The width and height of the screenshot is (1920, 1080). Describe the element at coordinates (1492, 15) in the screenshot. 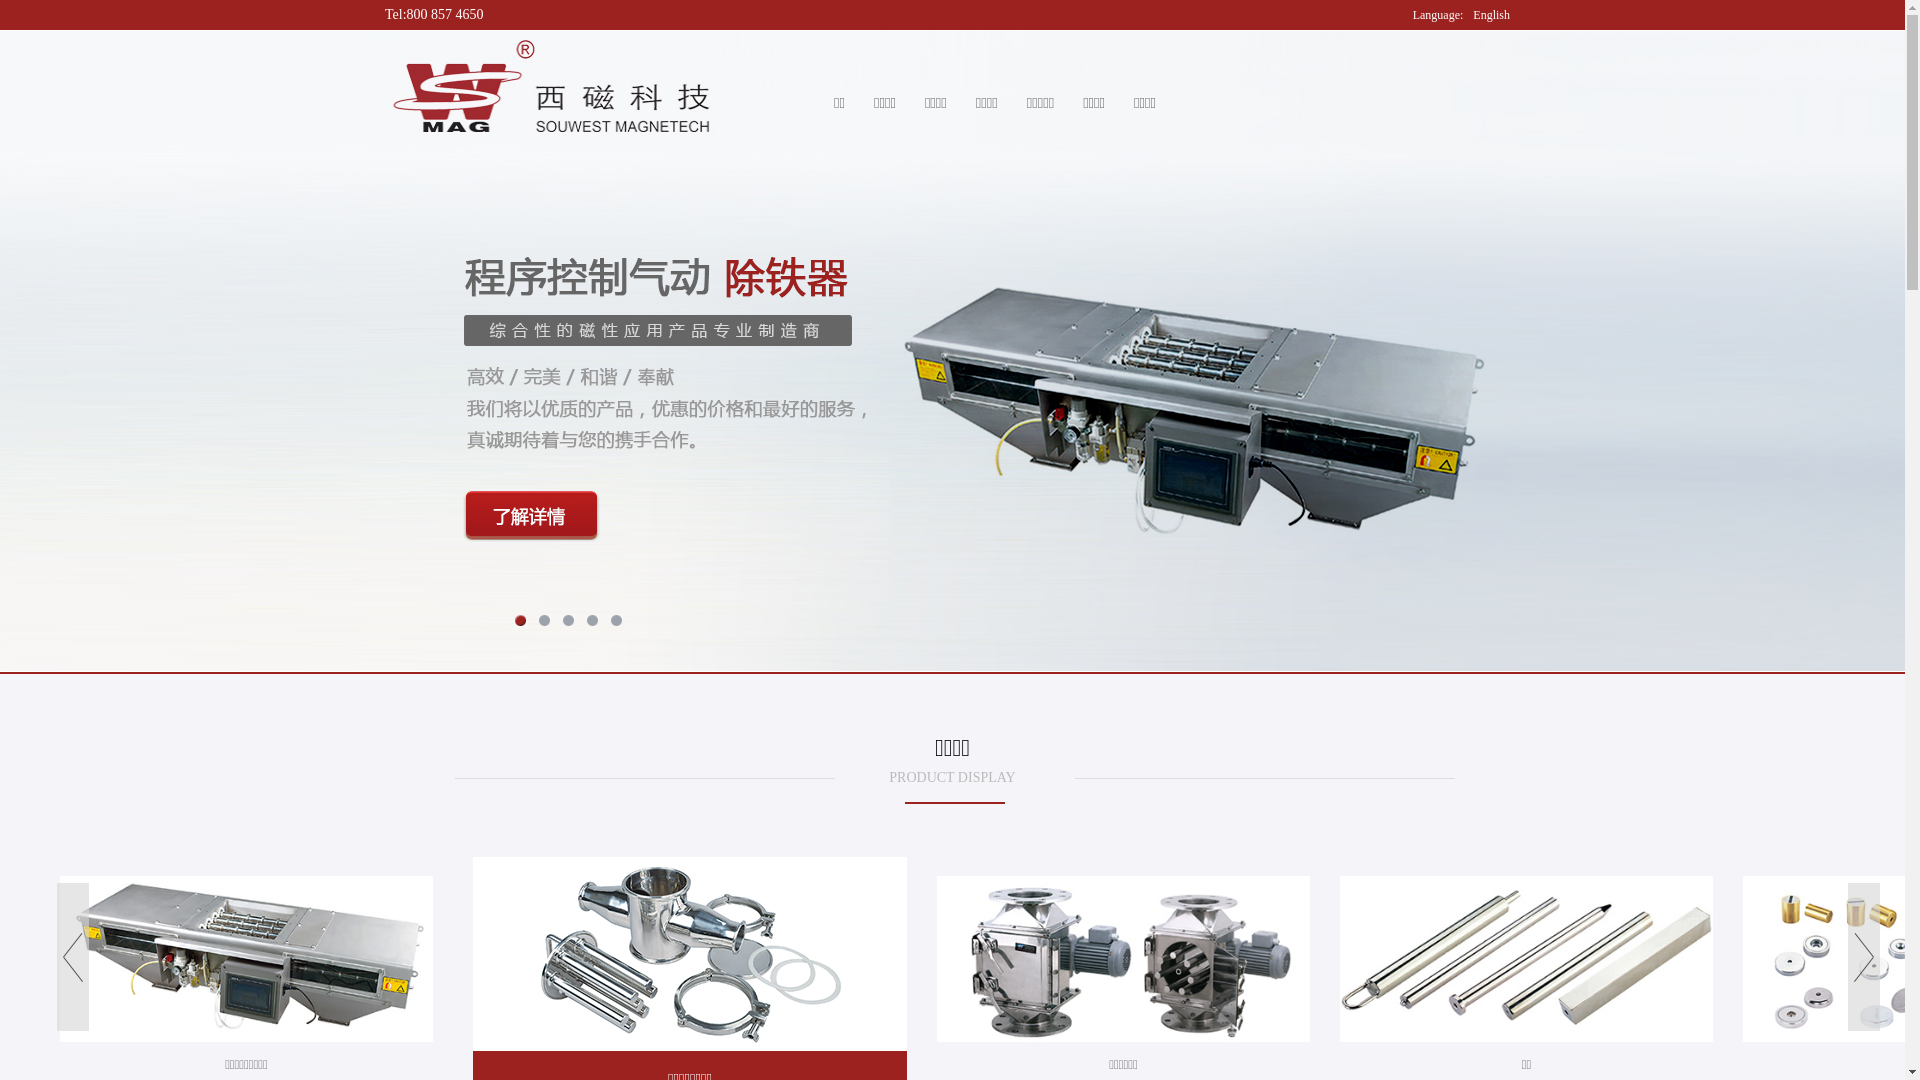

I see `English` at that location.